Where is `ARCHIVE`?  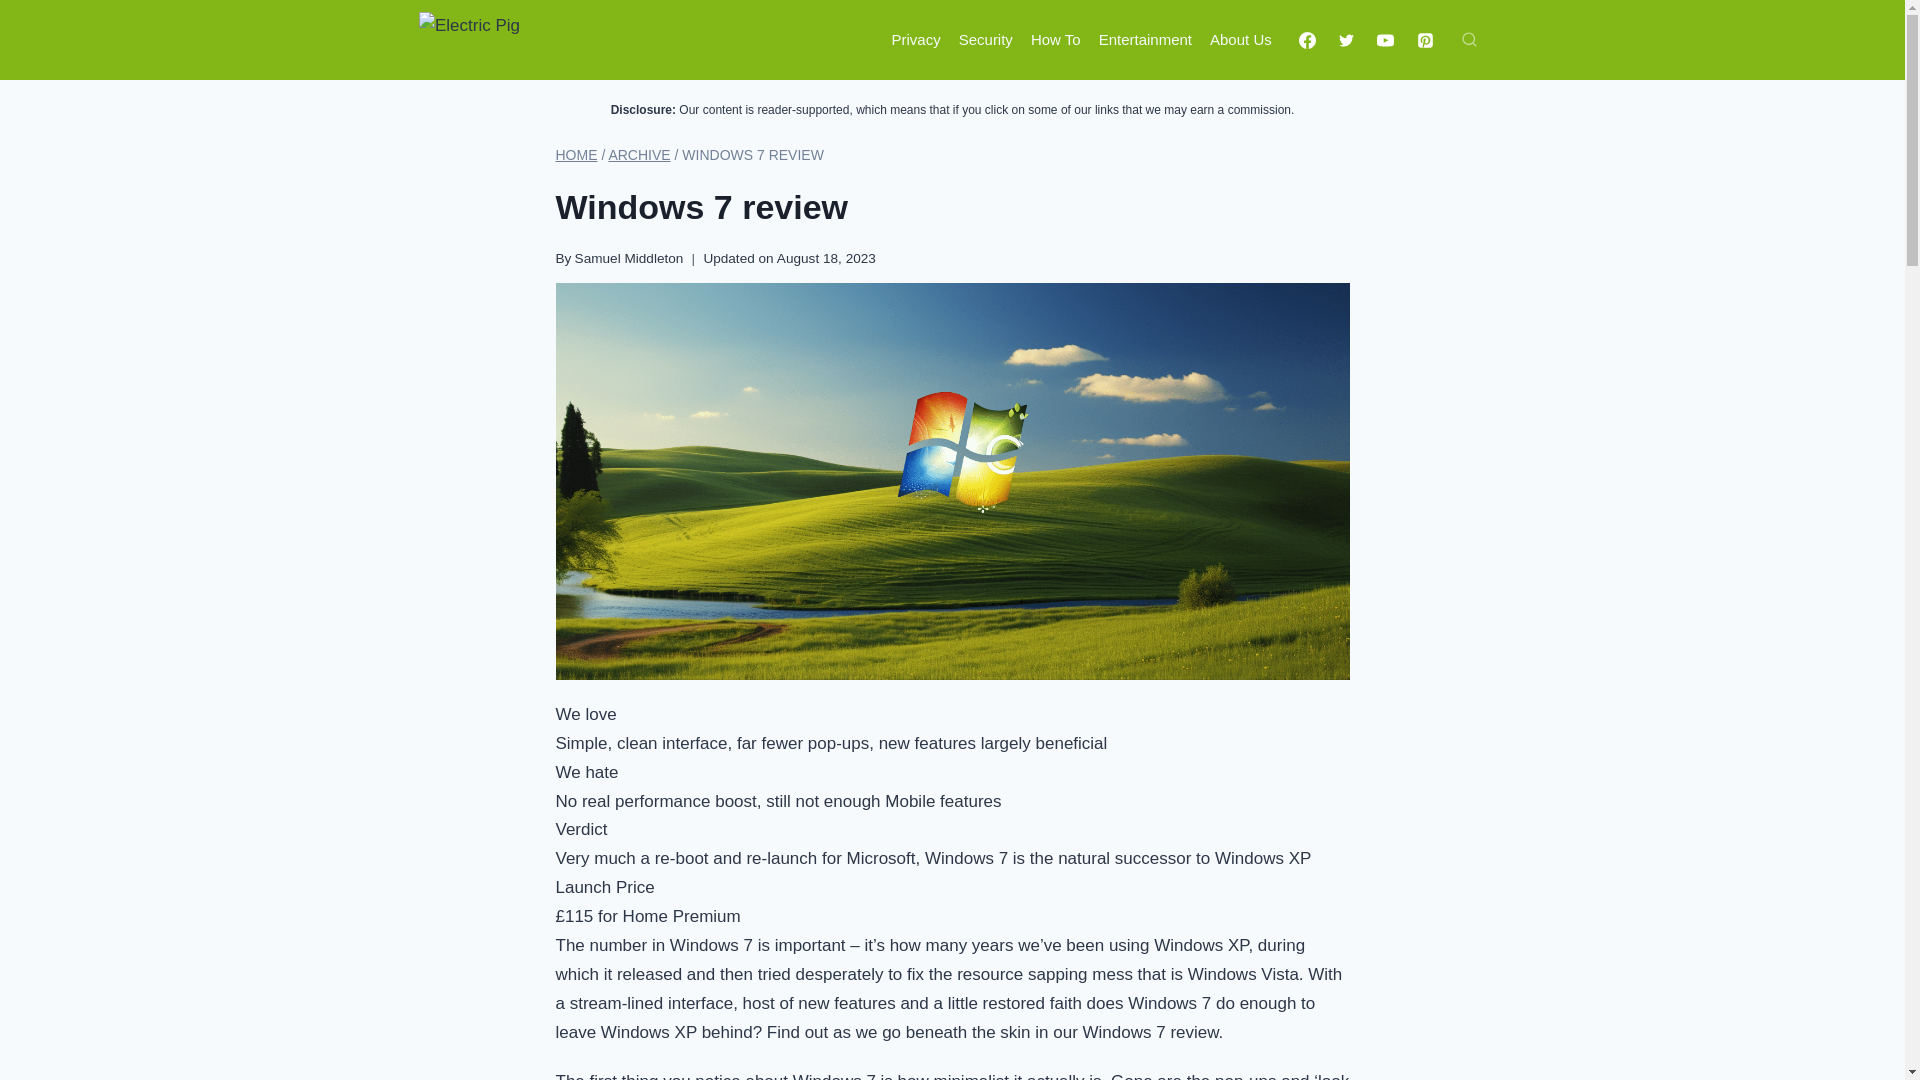
ARCHIVE is located at coordinates (639, 154).